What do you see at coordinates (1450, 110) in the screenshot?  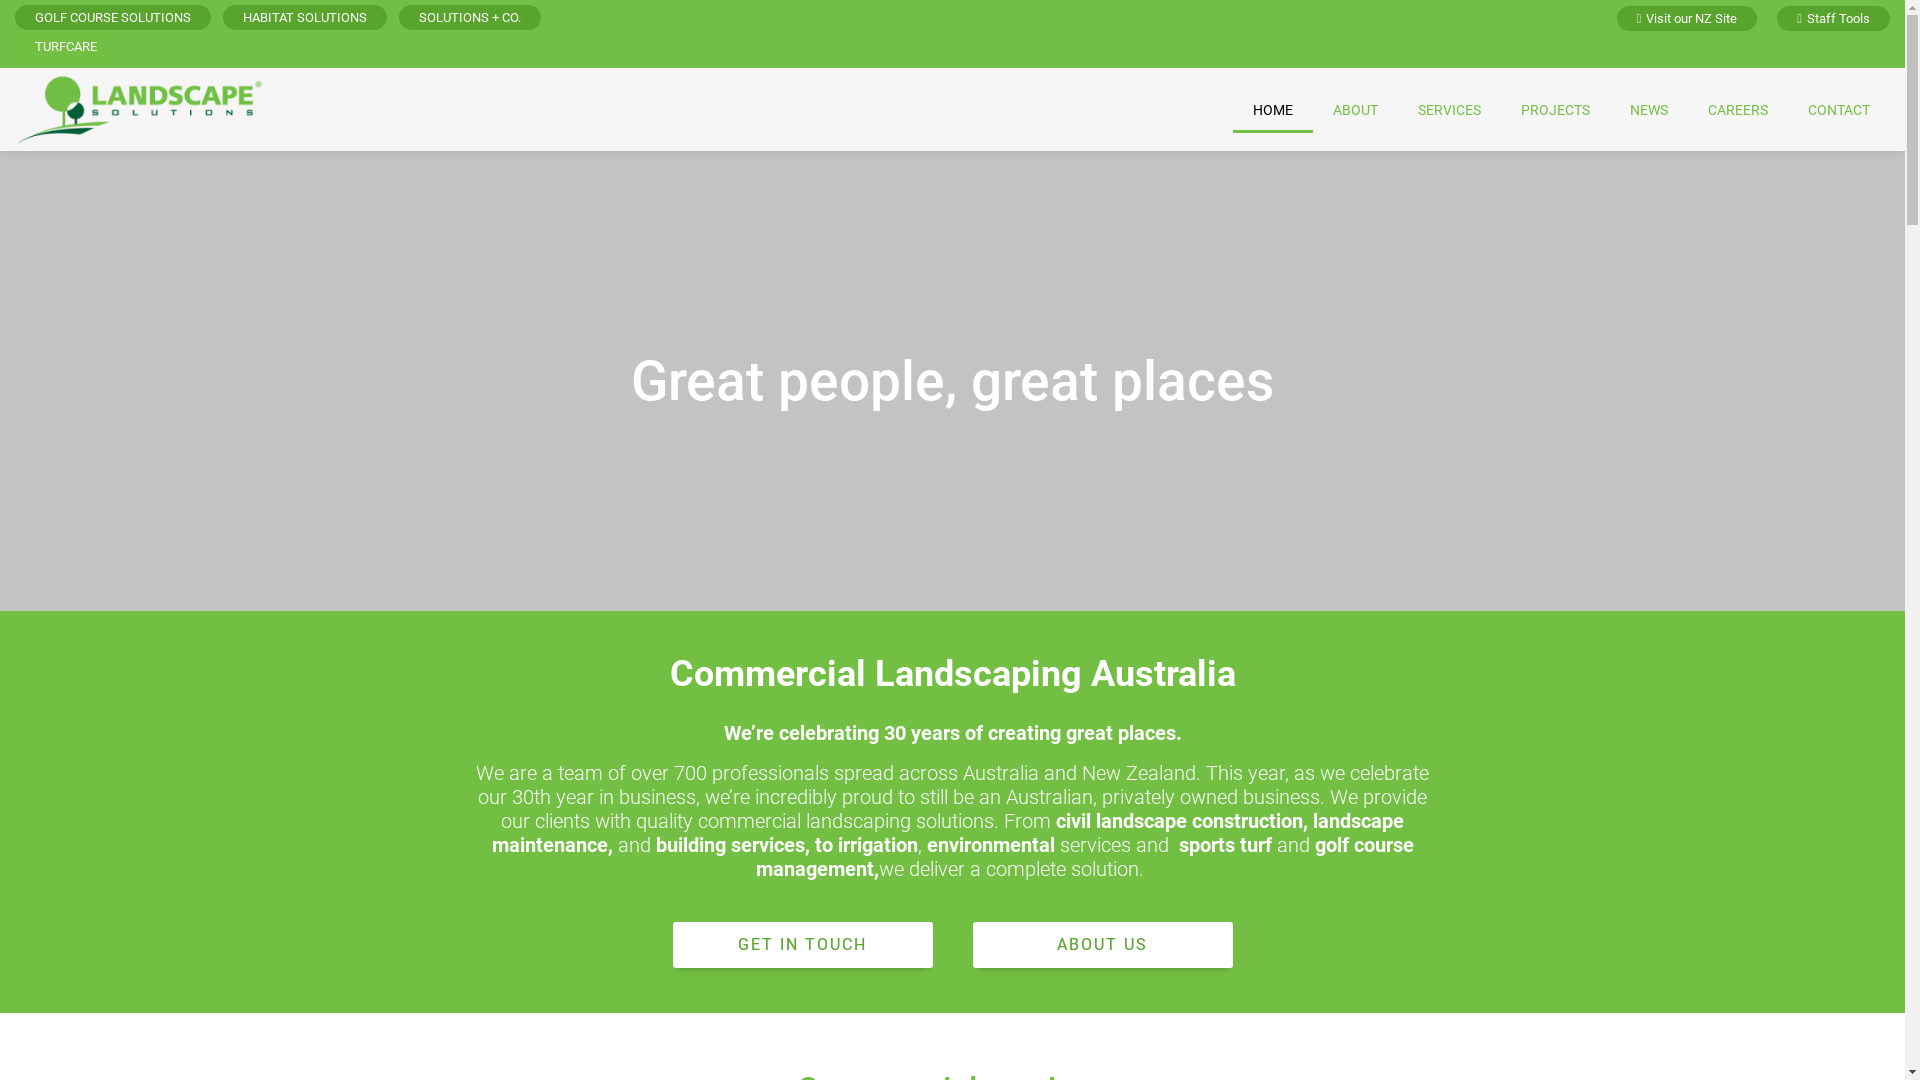 I see `SERVICES` at bounding box center [1450, 110].